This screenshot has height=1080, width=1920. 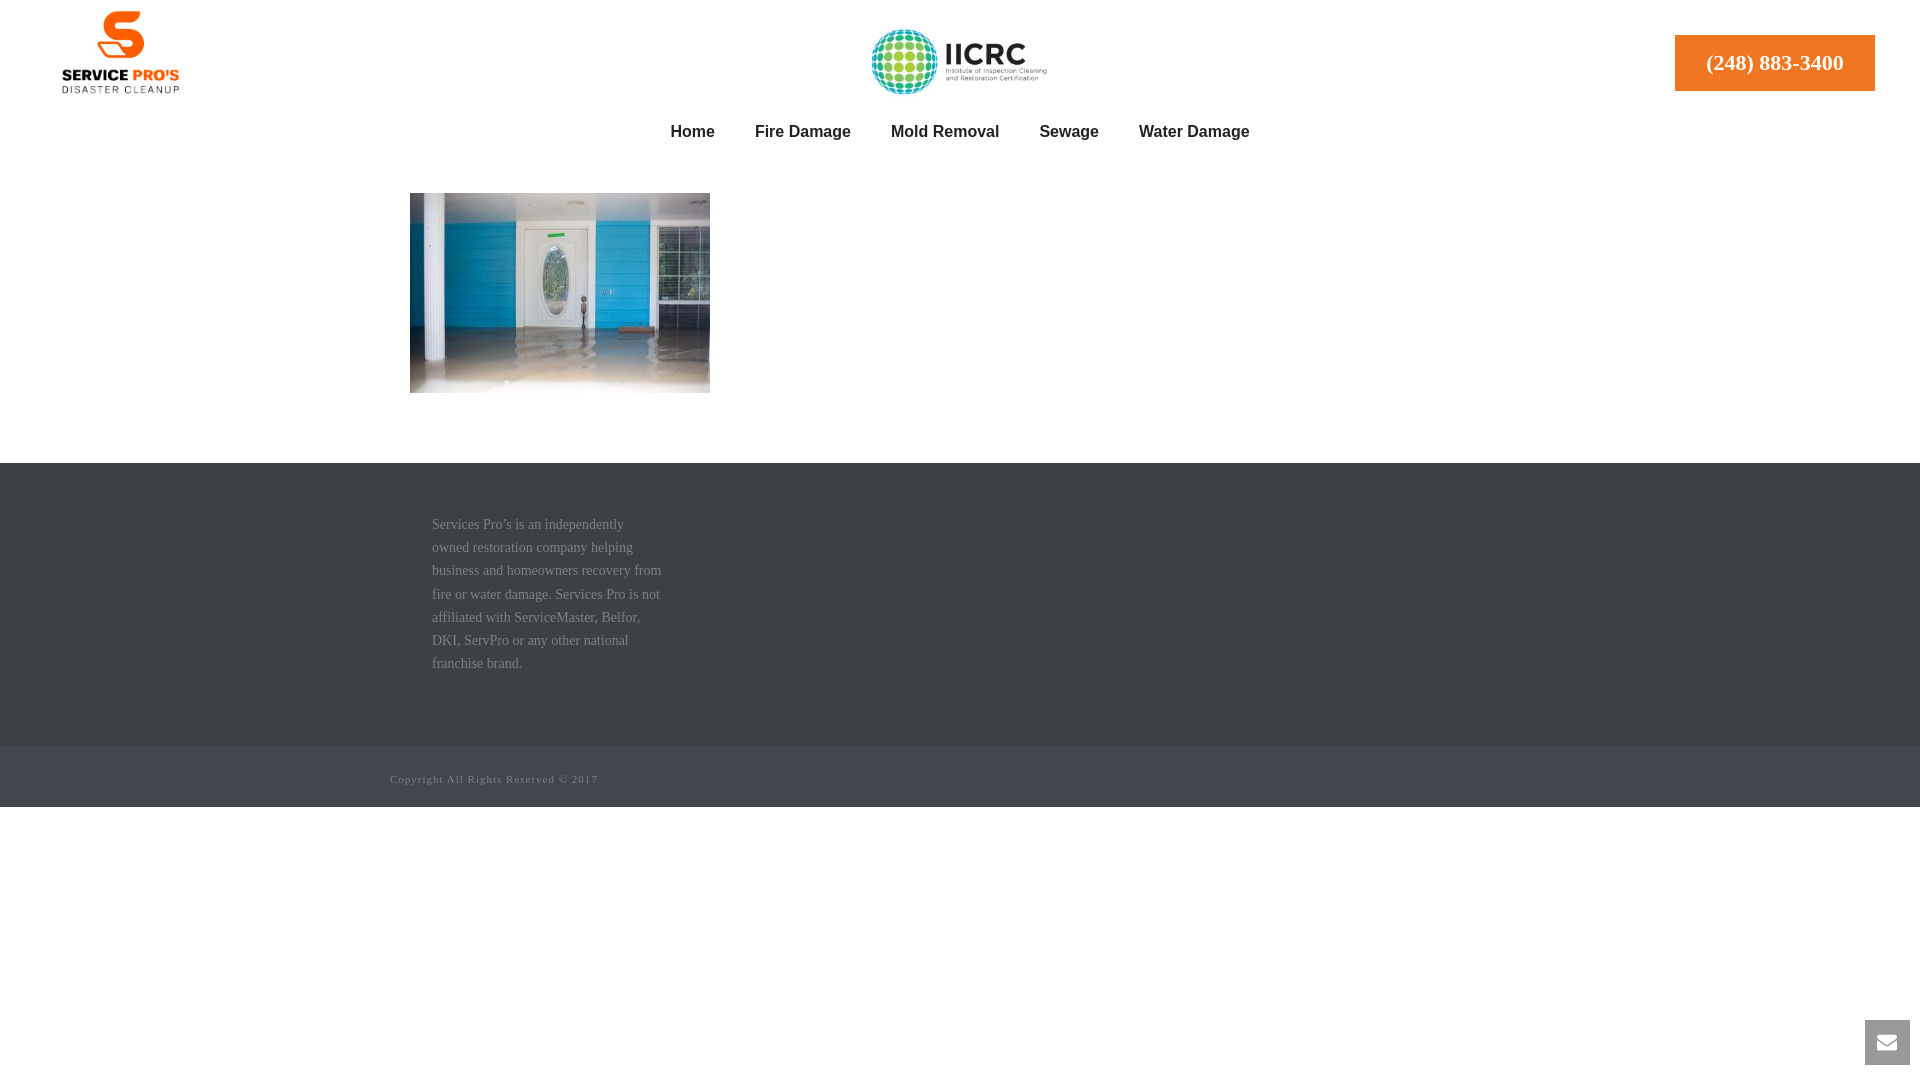 I want to click on Mold Removal, so click(x=945, y=128).